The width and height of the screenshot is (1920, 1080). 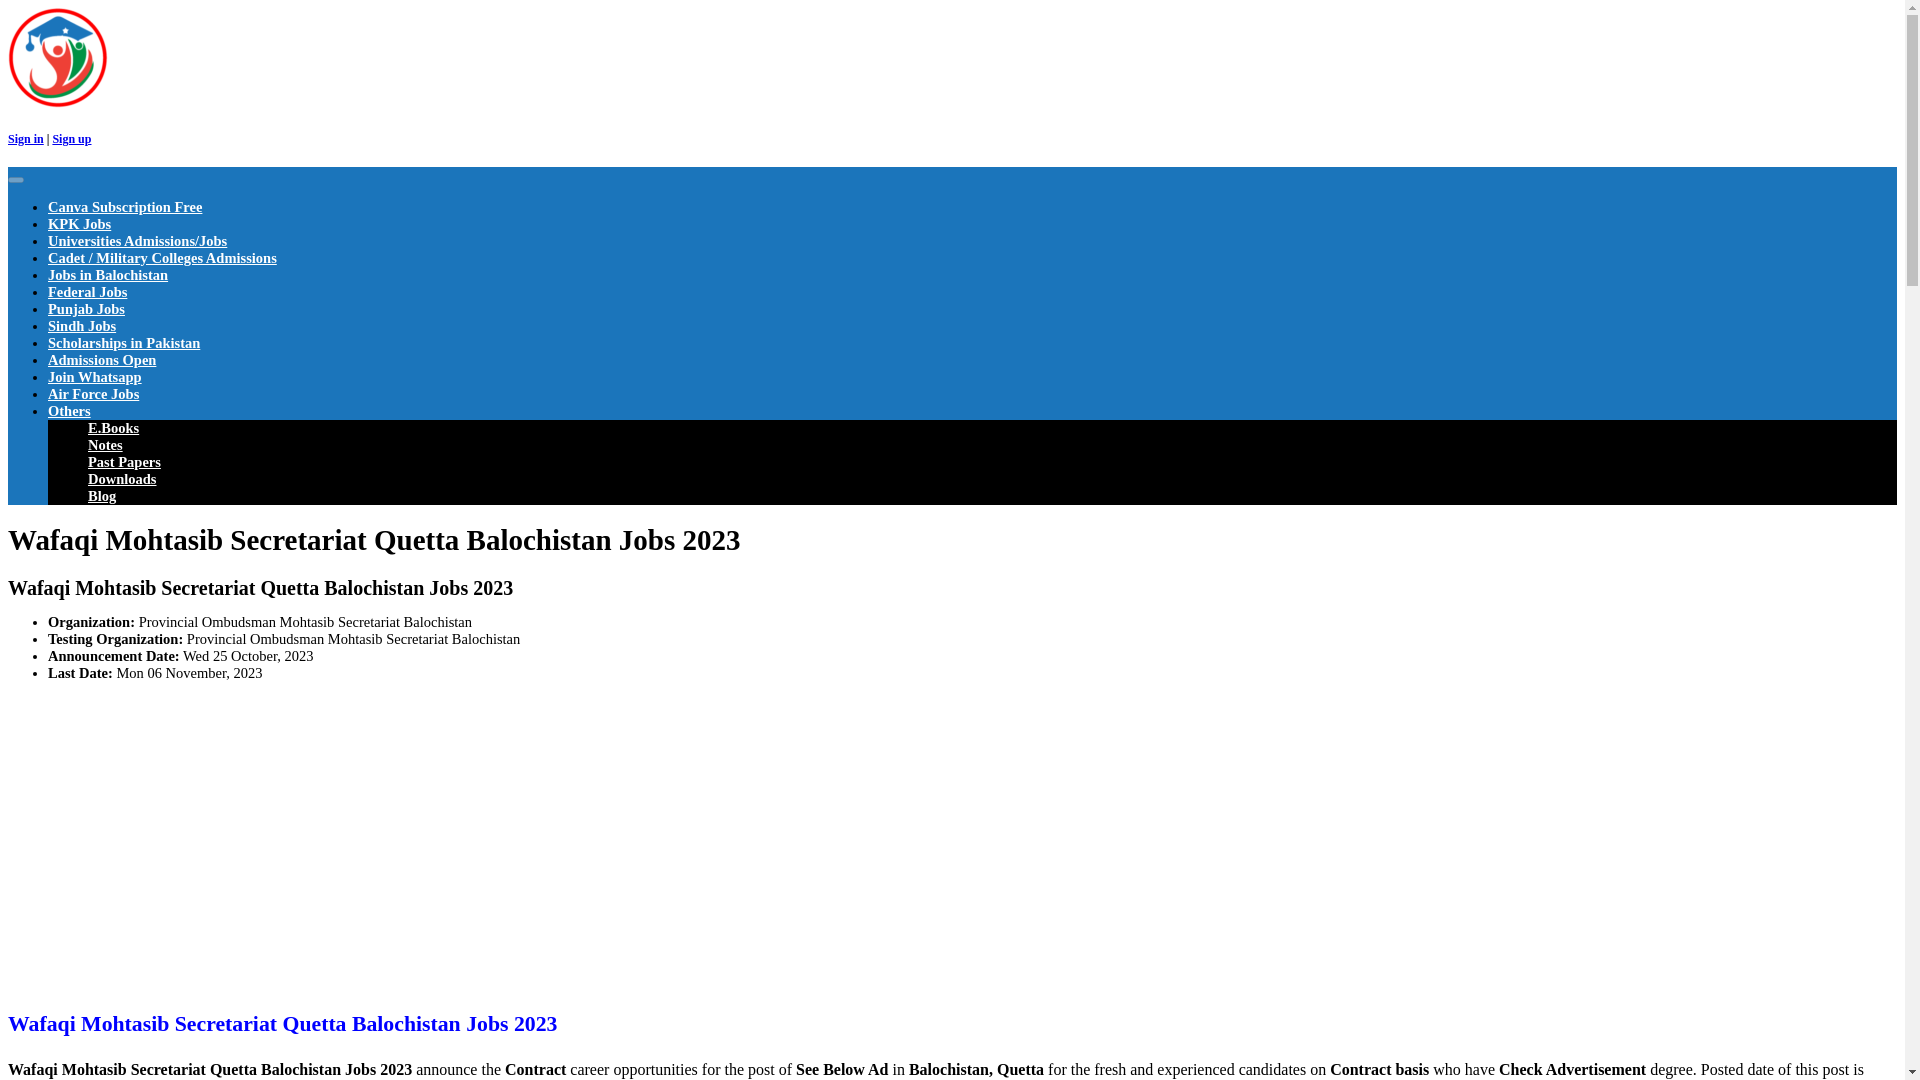 What do you see at coordinates (80, 224) in the screenshot?
I see `KPK Jobs` at bounding box center [80, 224].